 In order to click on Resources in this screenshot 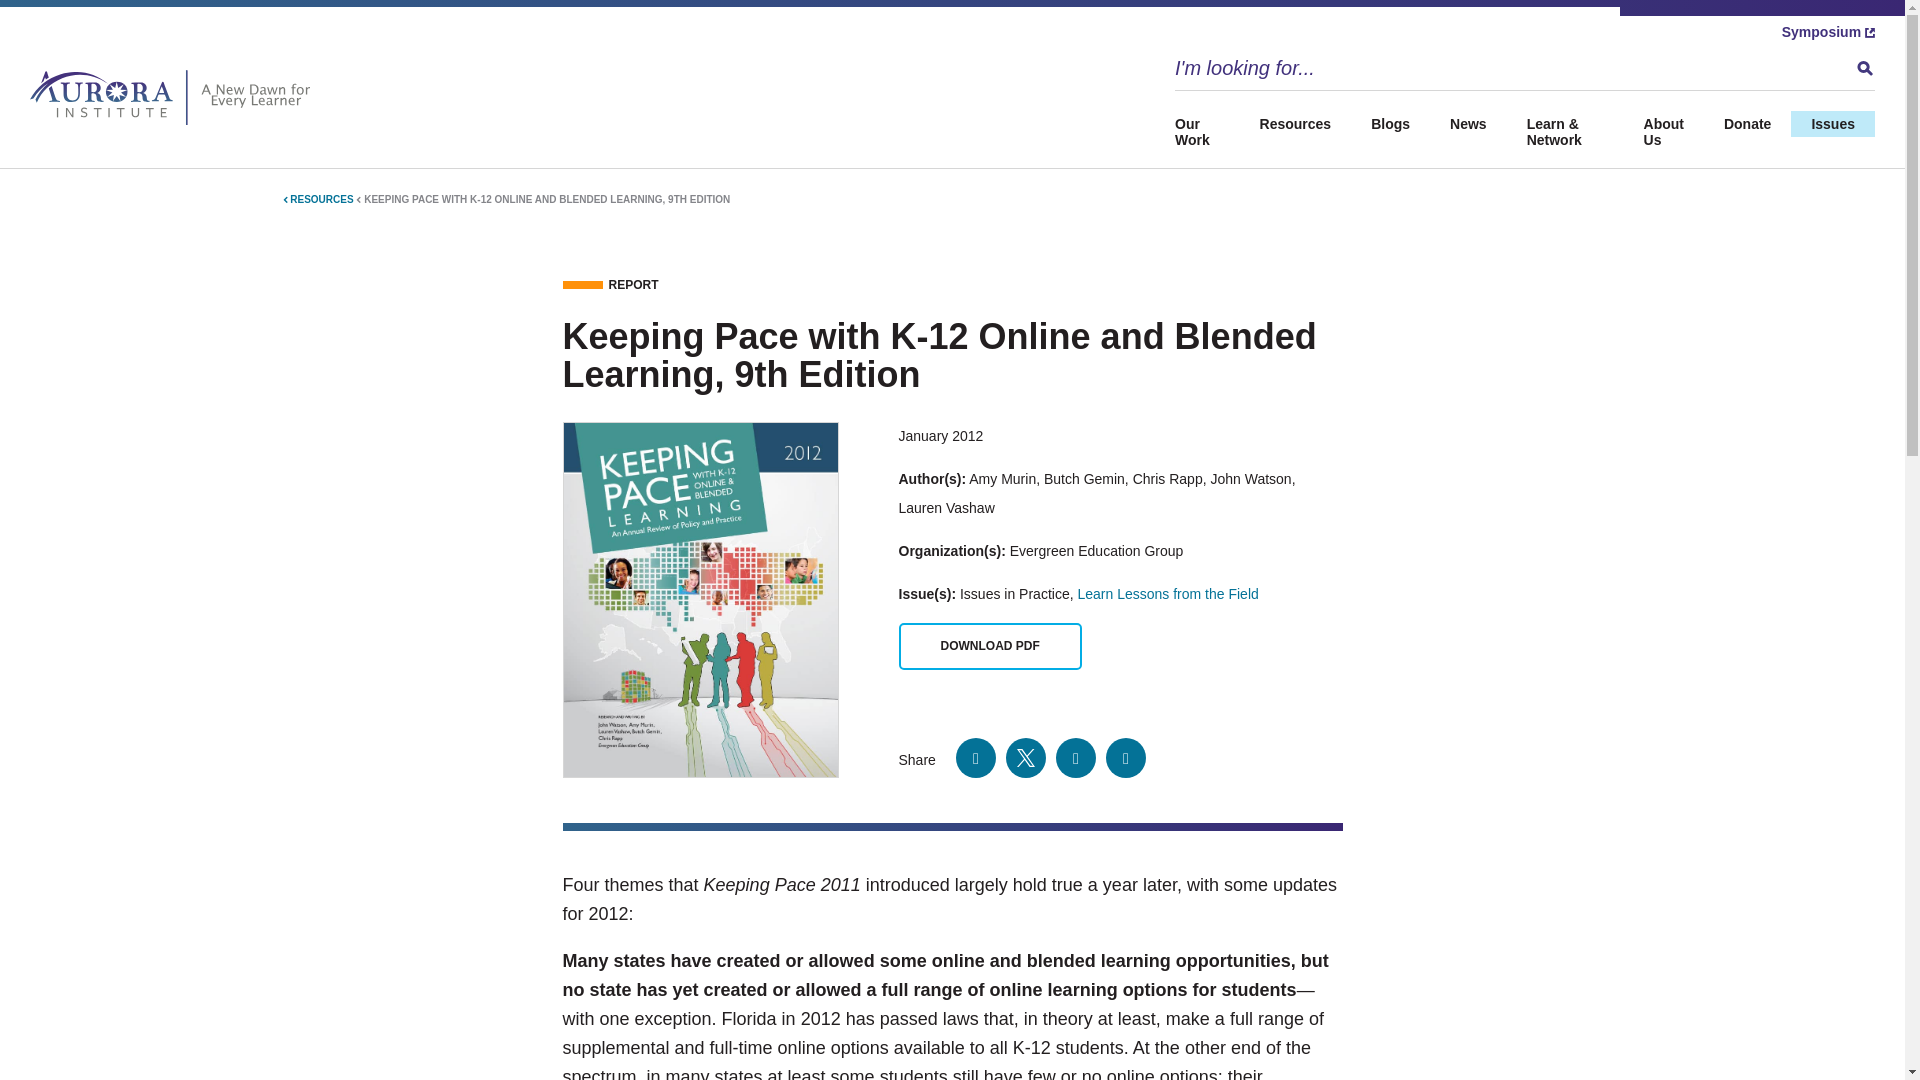, I will do `click(1296, 124)`.